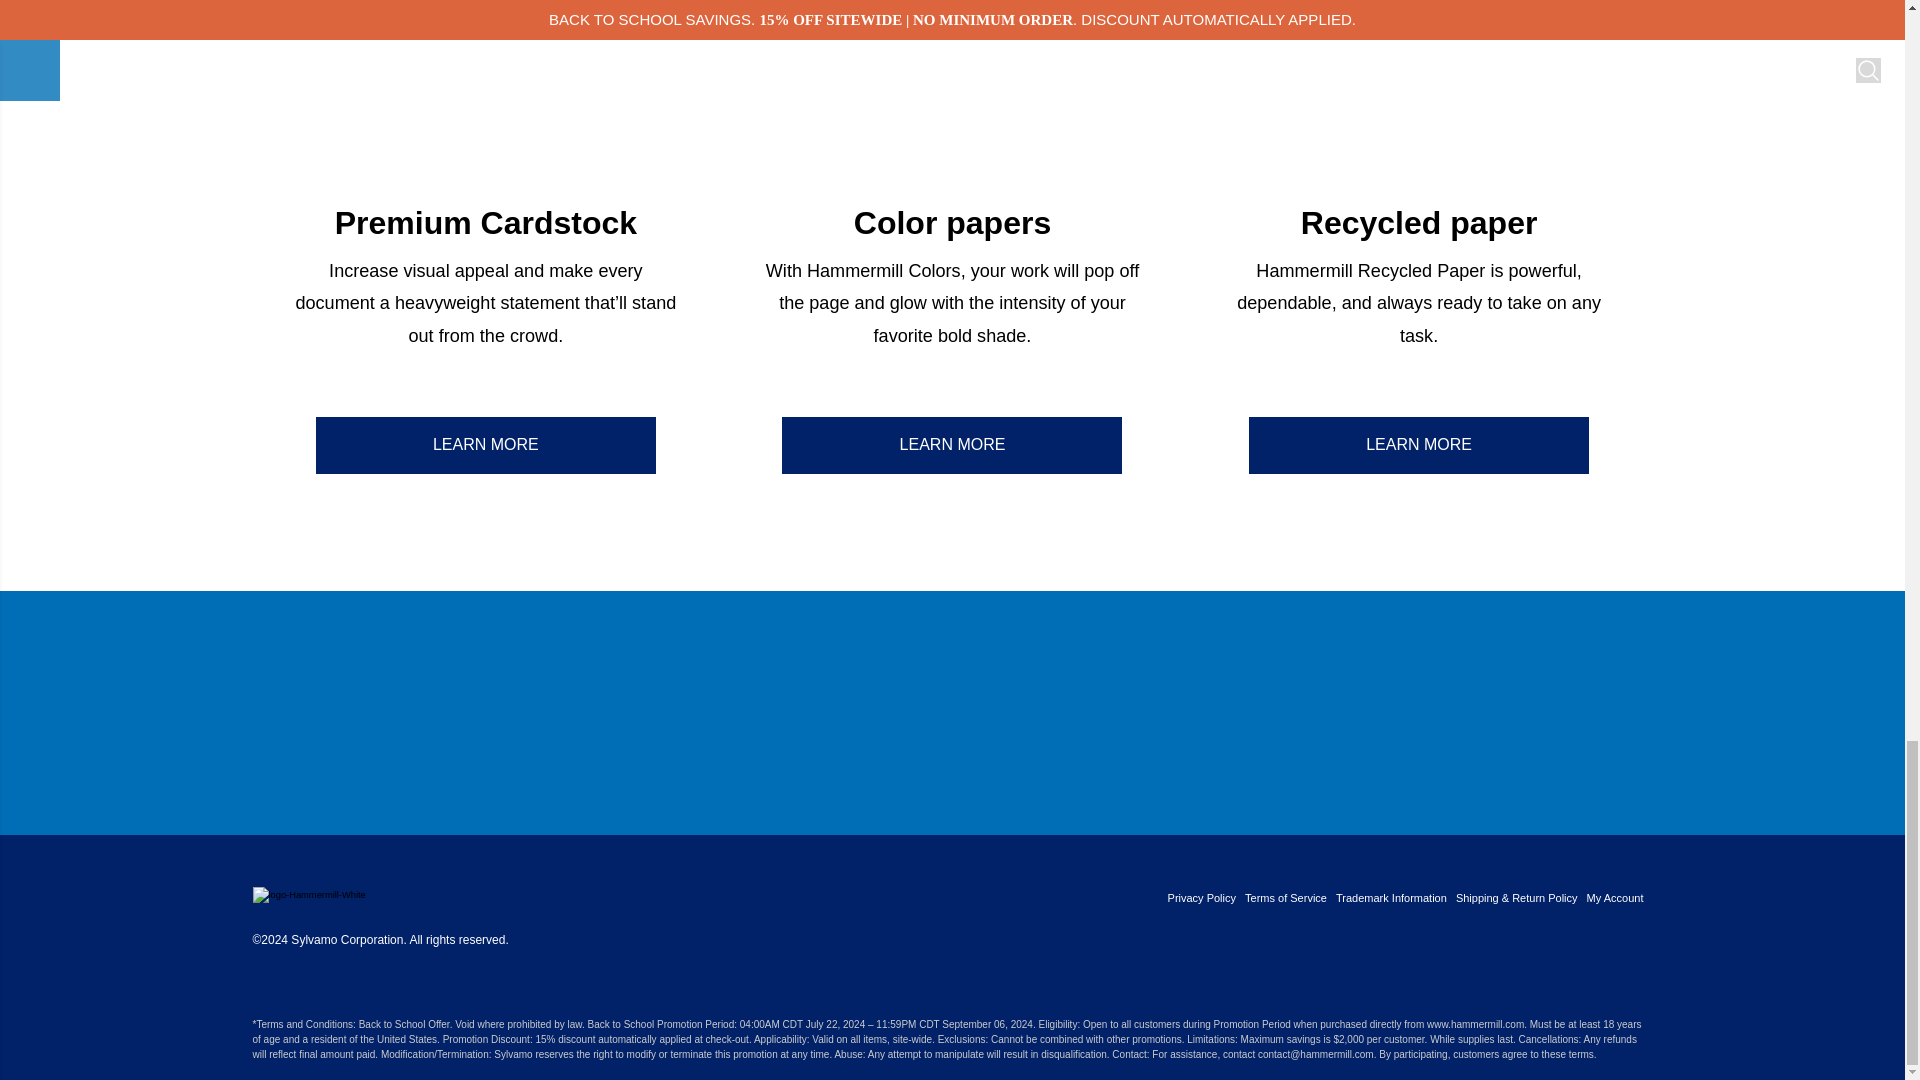 The width and height of the screenshot is (1920, 1080). What do you see at coordinates (1202, 898) in the screenshot?
I see `Privacy Policy` at bounding box center [1202, 898].